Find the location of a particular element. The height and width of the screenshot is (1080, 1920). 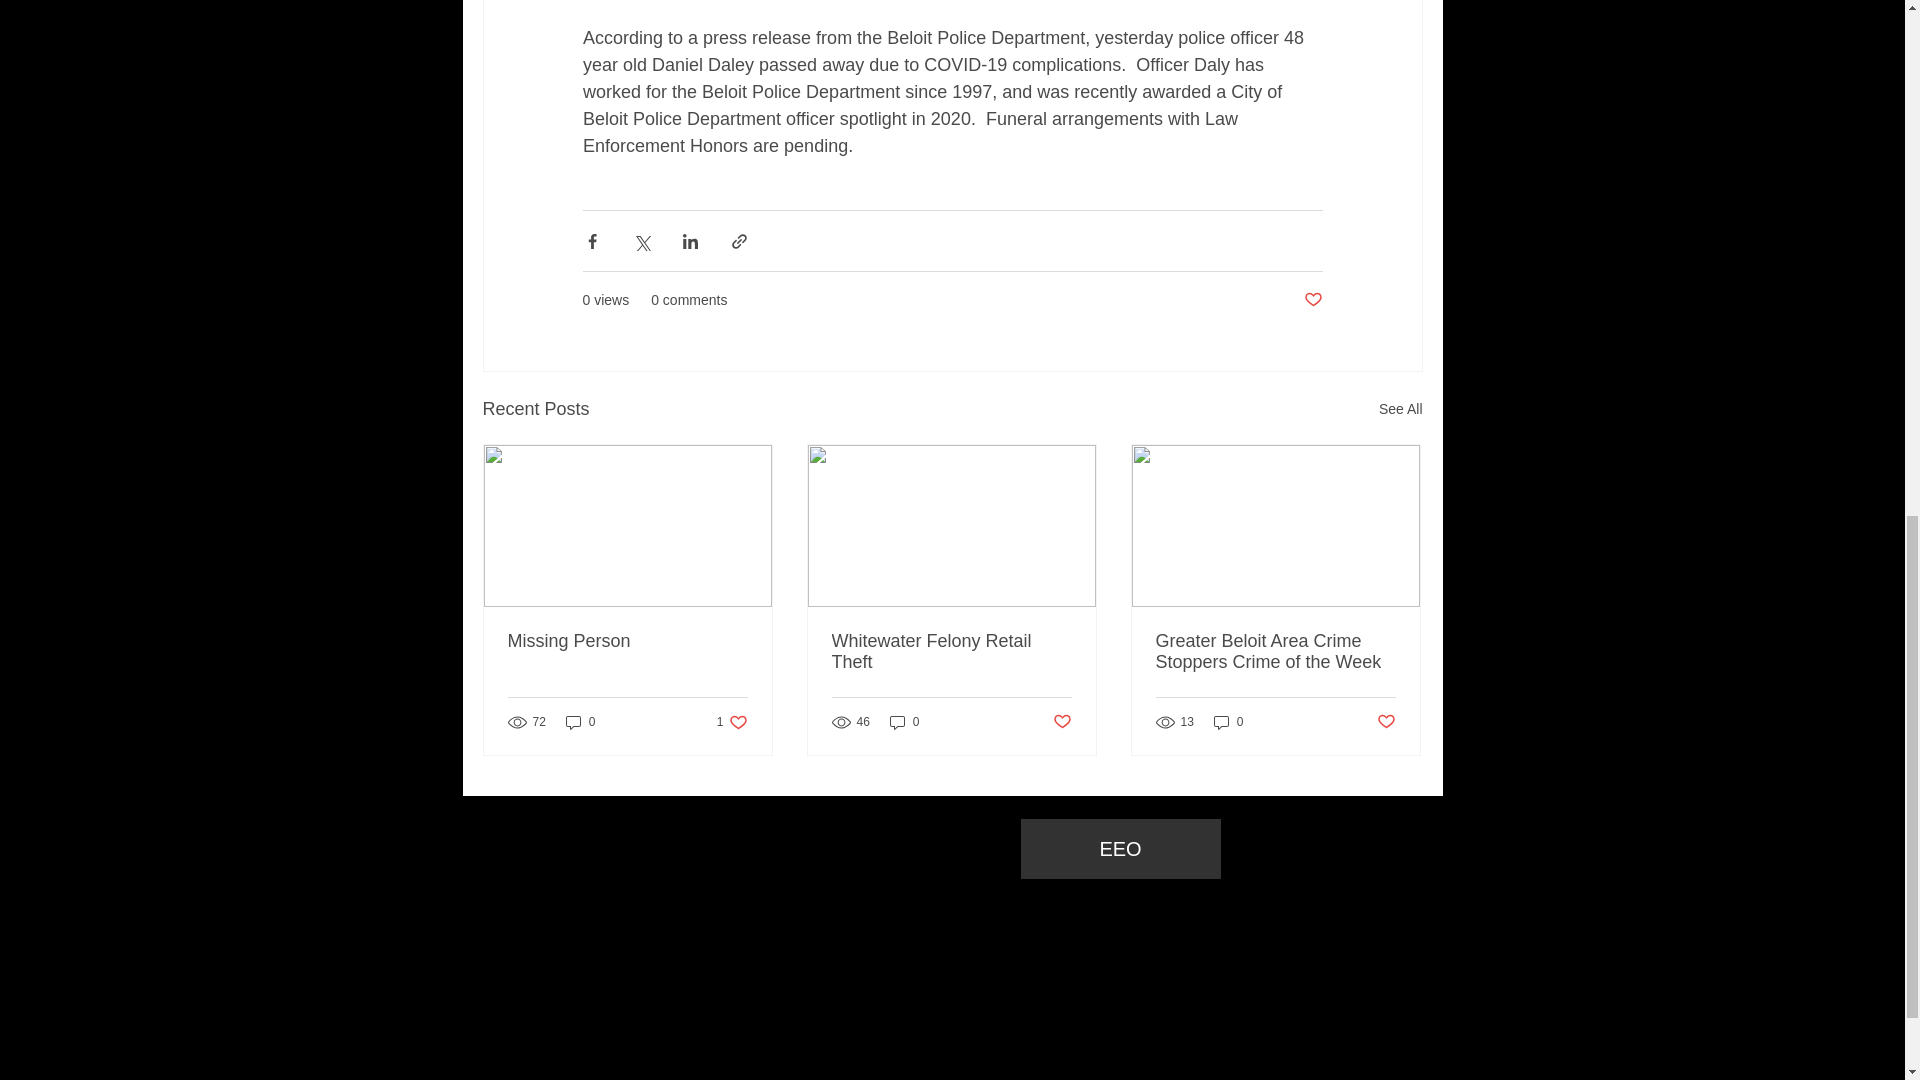

0 is located at coordinates (904, 721).